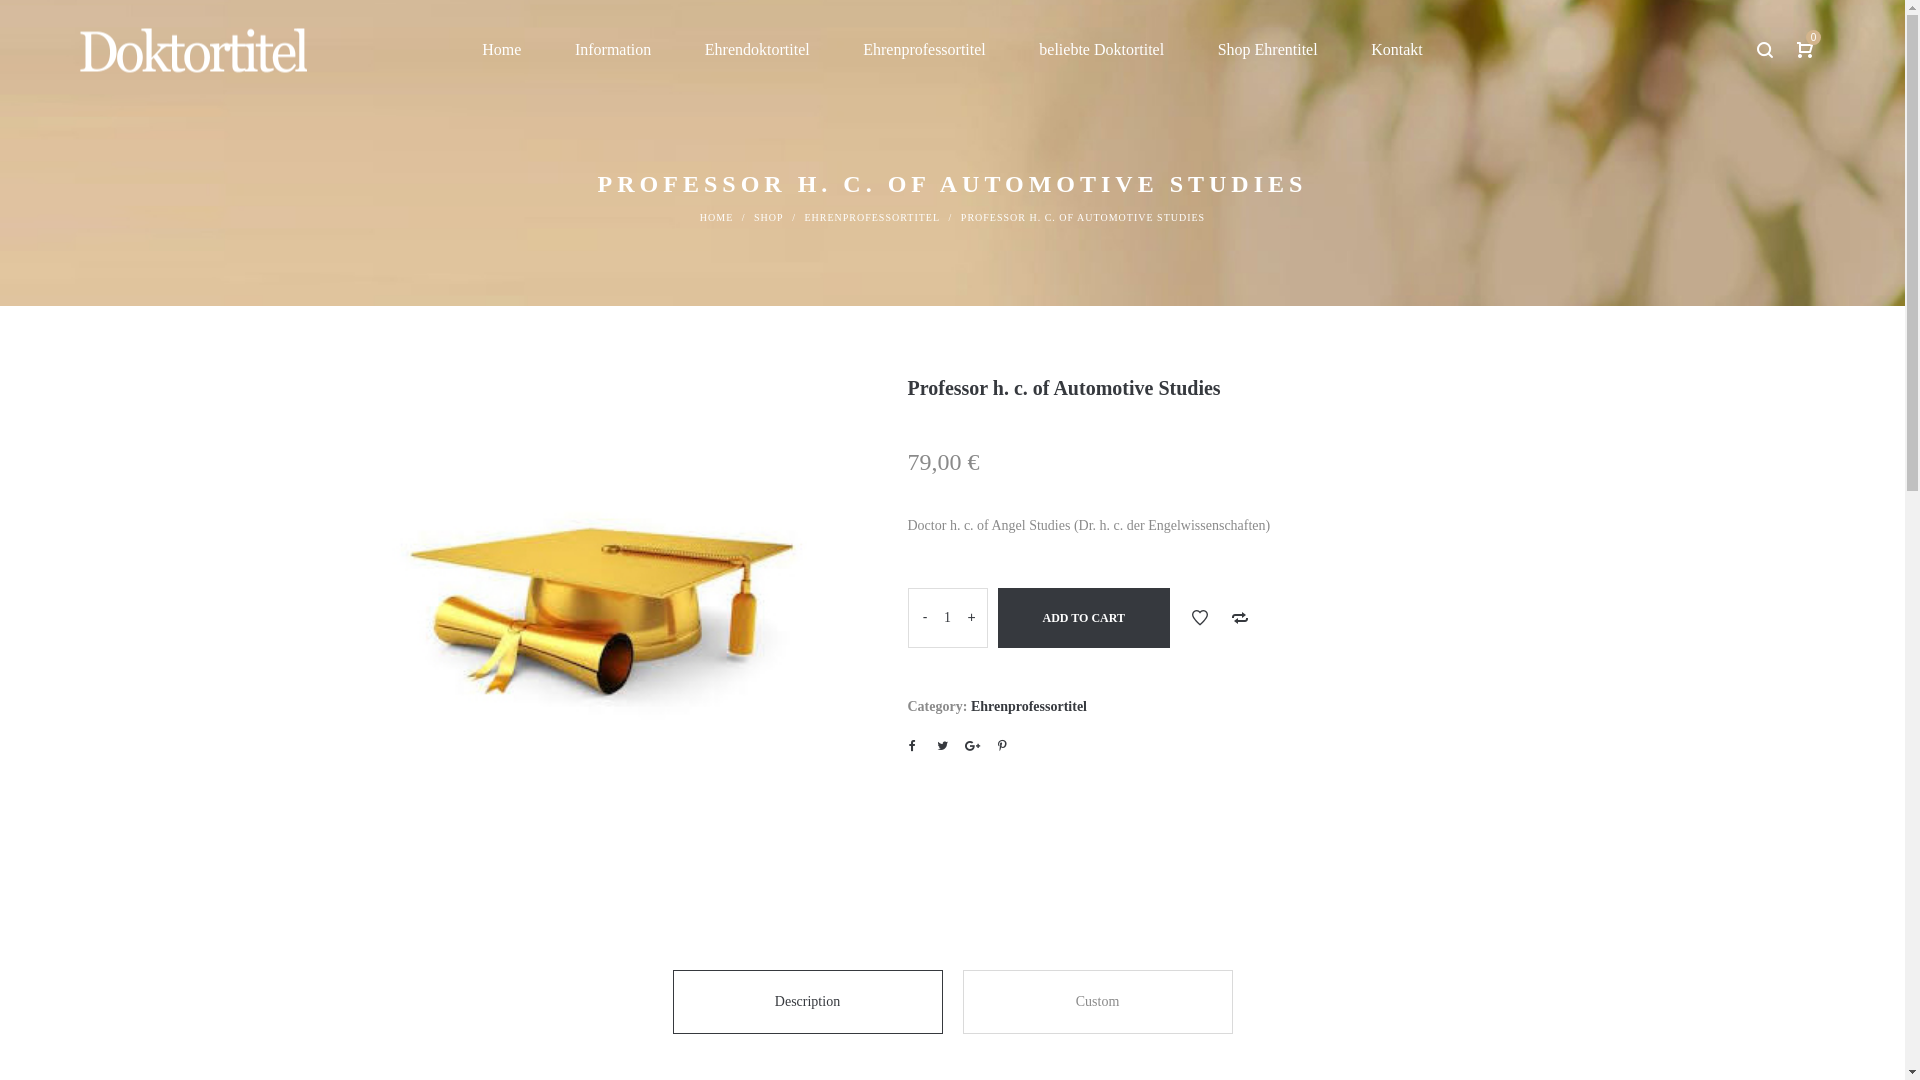 This screenshot has height=1080, width=1920. I want to click on Ehrenprofessortitel, so click(1029, 706).